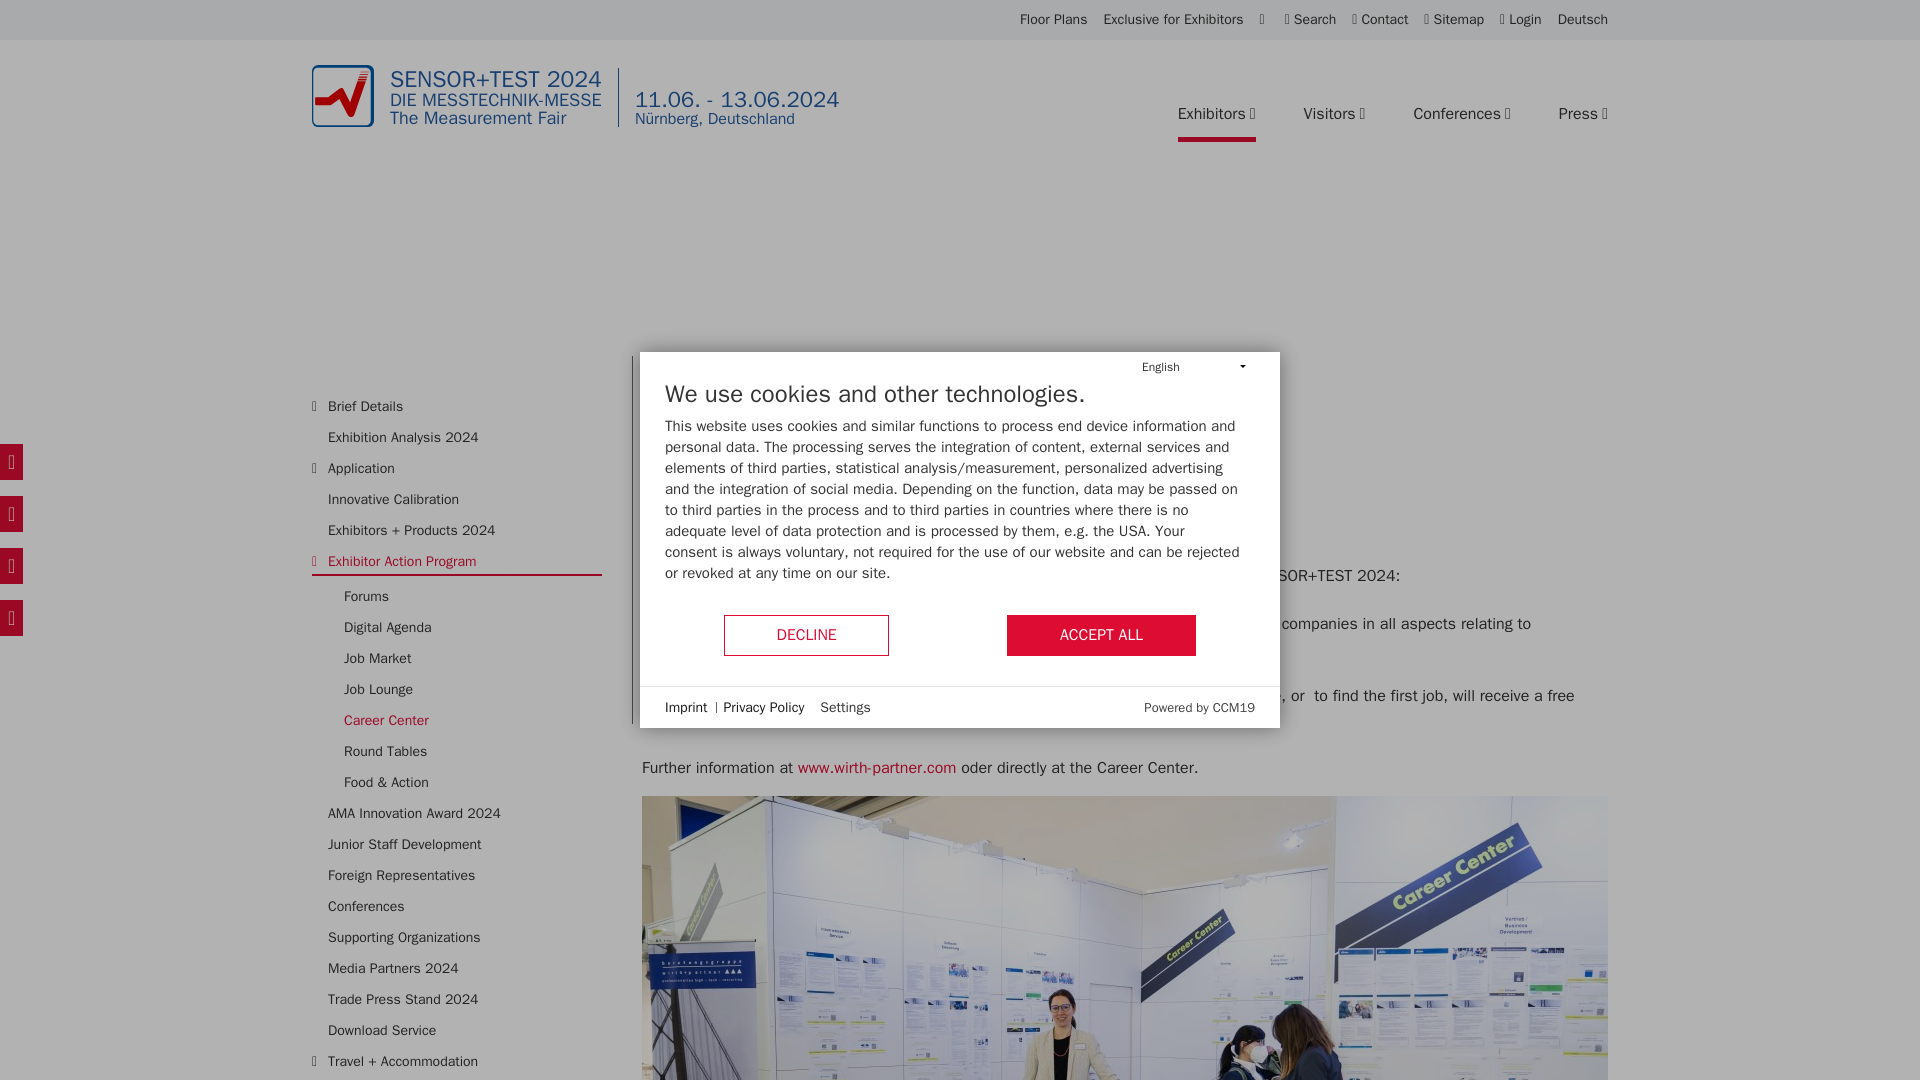  What do you see at coordinates (1379, 20) in the screenshot?
I see `Contact` at bounding box center [1379, 20].